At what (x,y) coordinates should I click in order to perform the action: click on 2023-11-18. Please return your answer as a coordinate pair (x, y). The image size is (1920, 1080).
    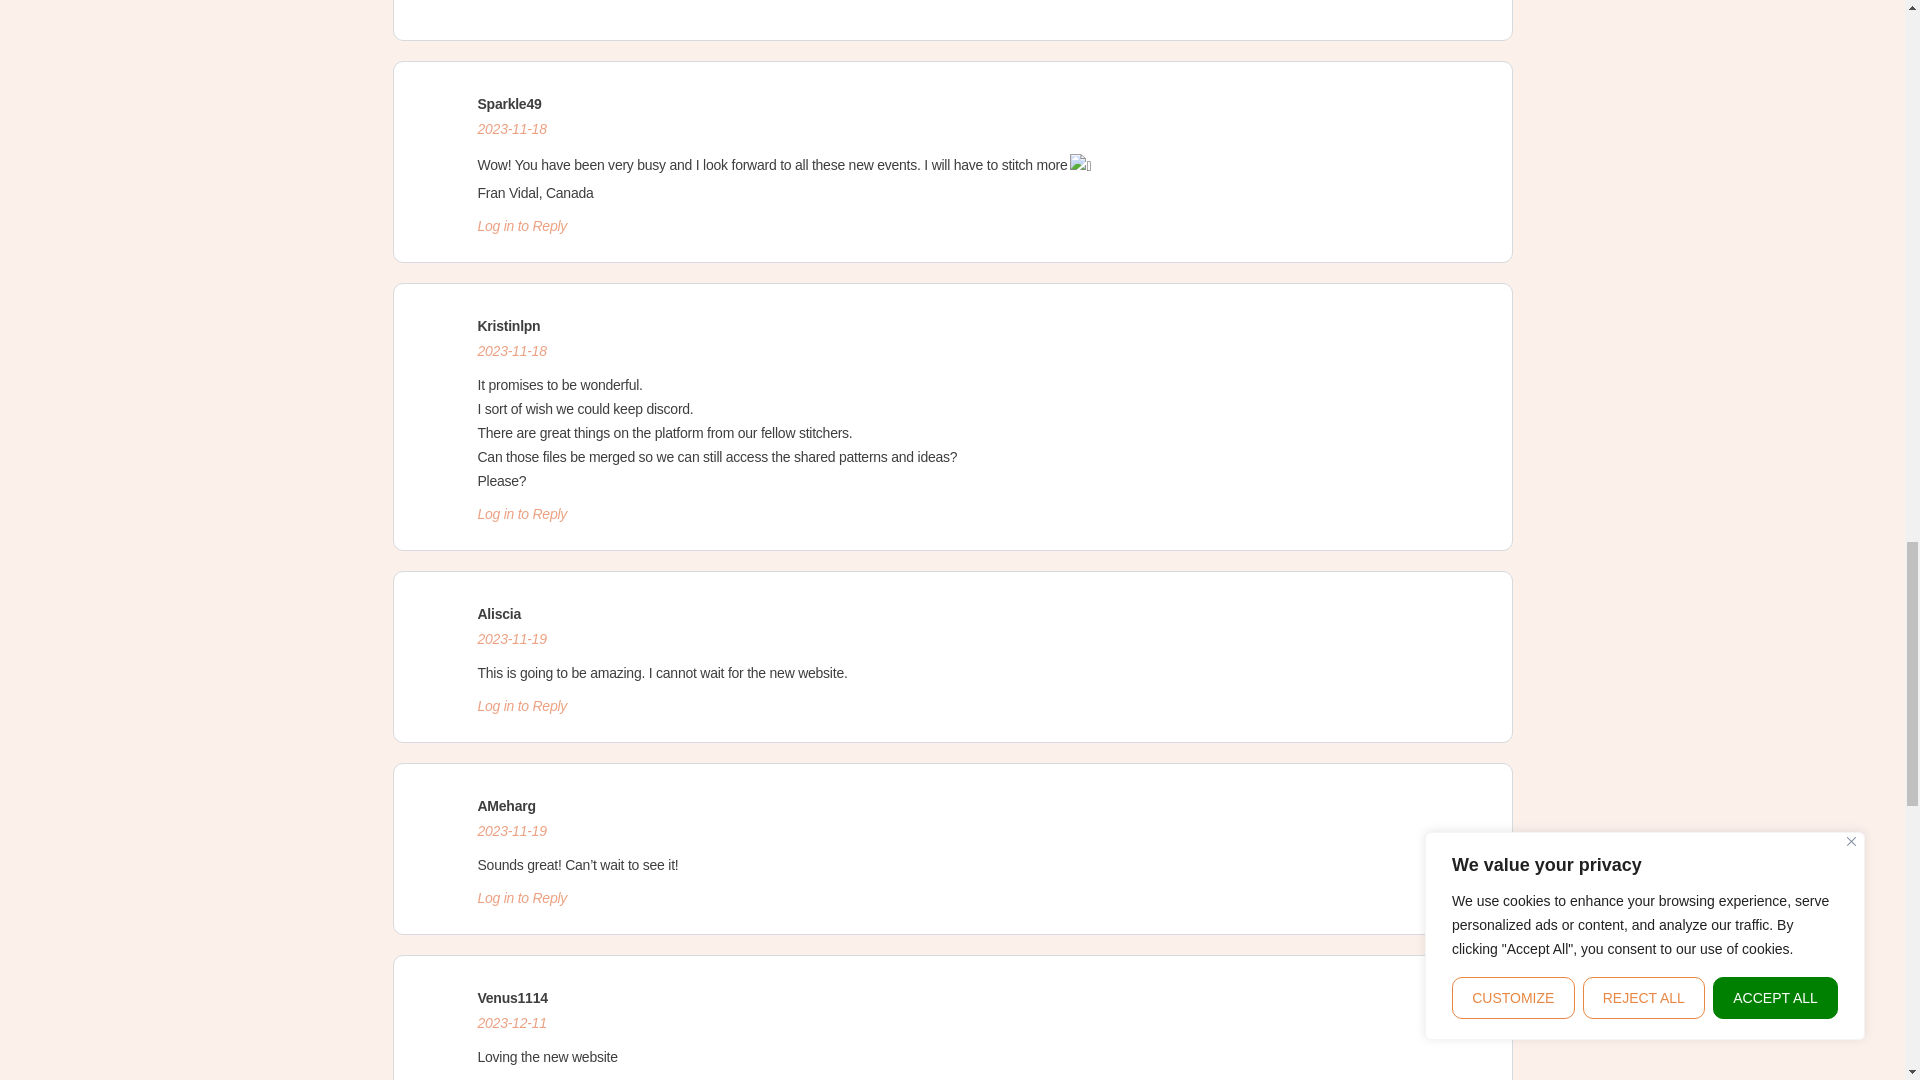
    Looking at the image, I should click on (512, 128).